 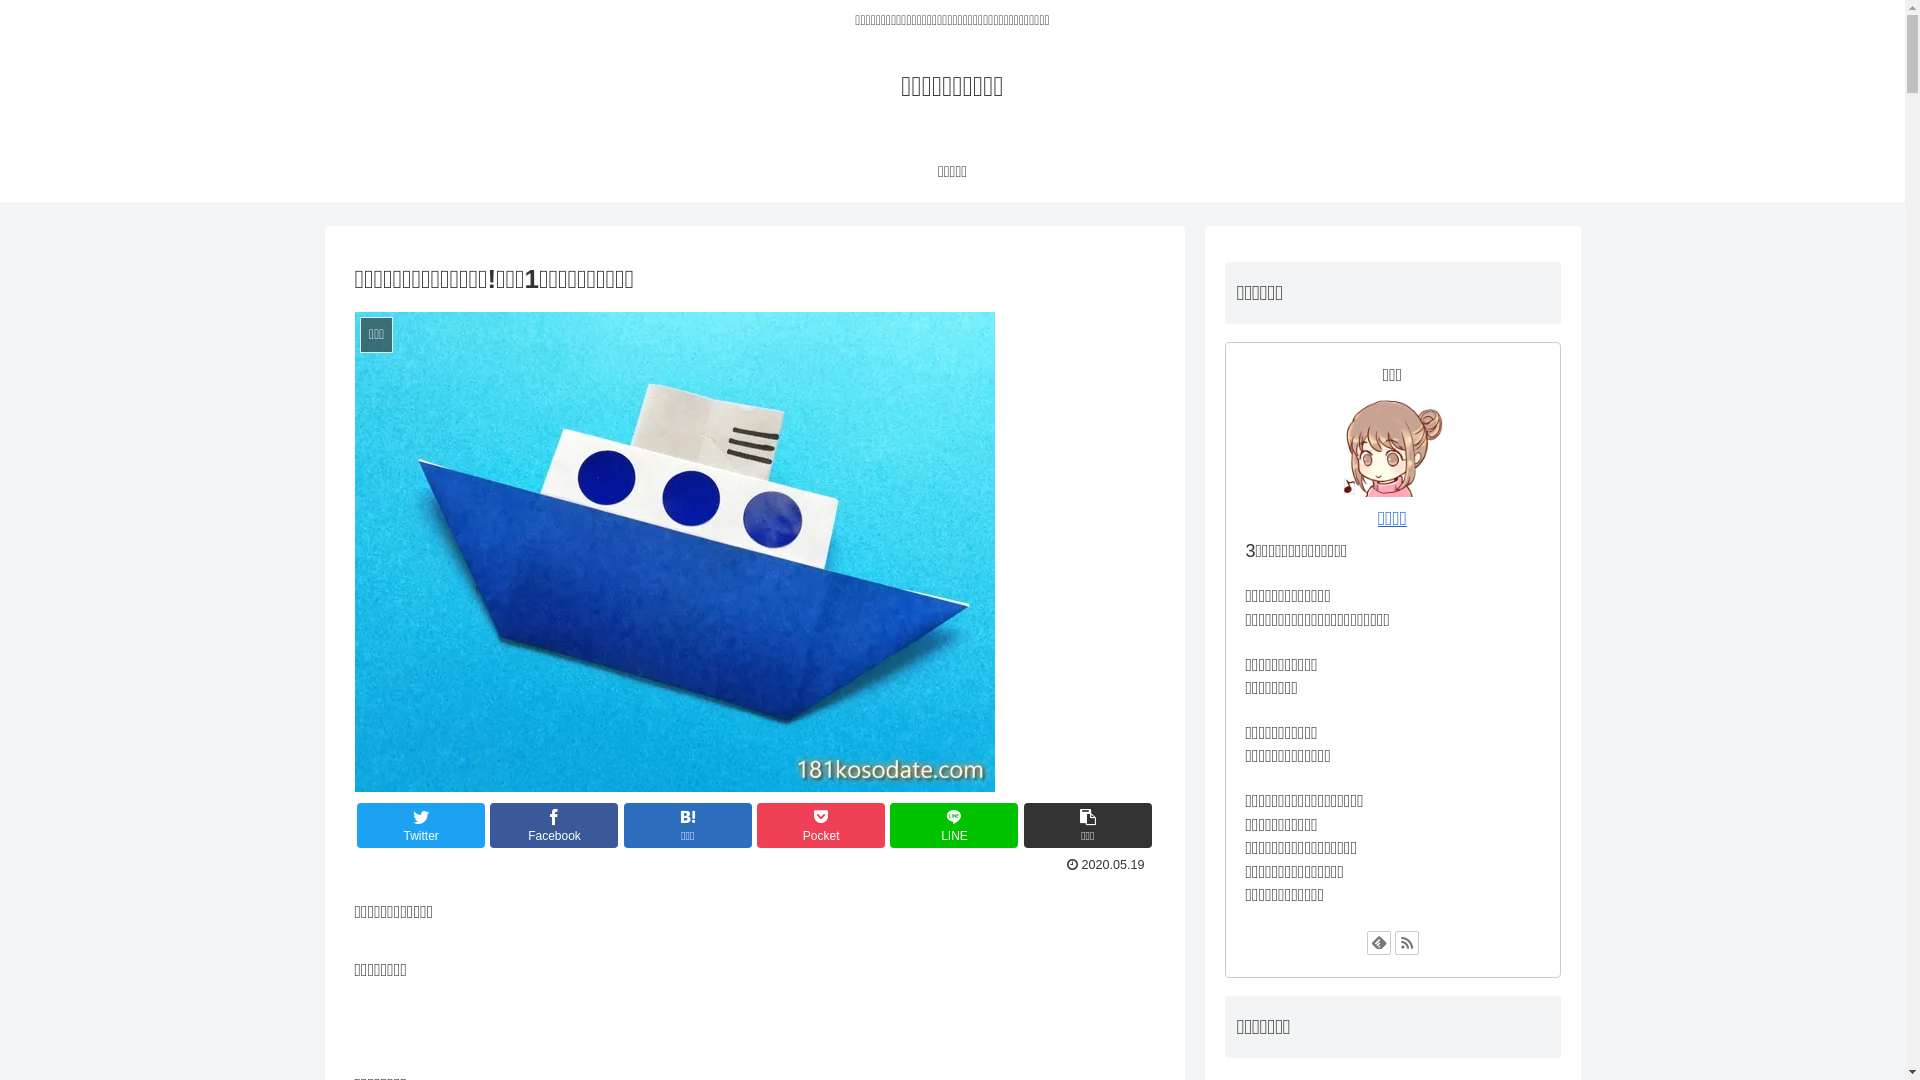 I want to click on Pocket, so click(x=821, y=826).